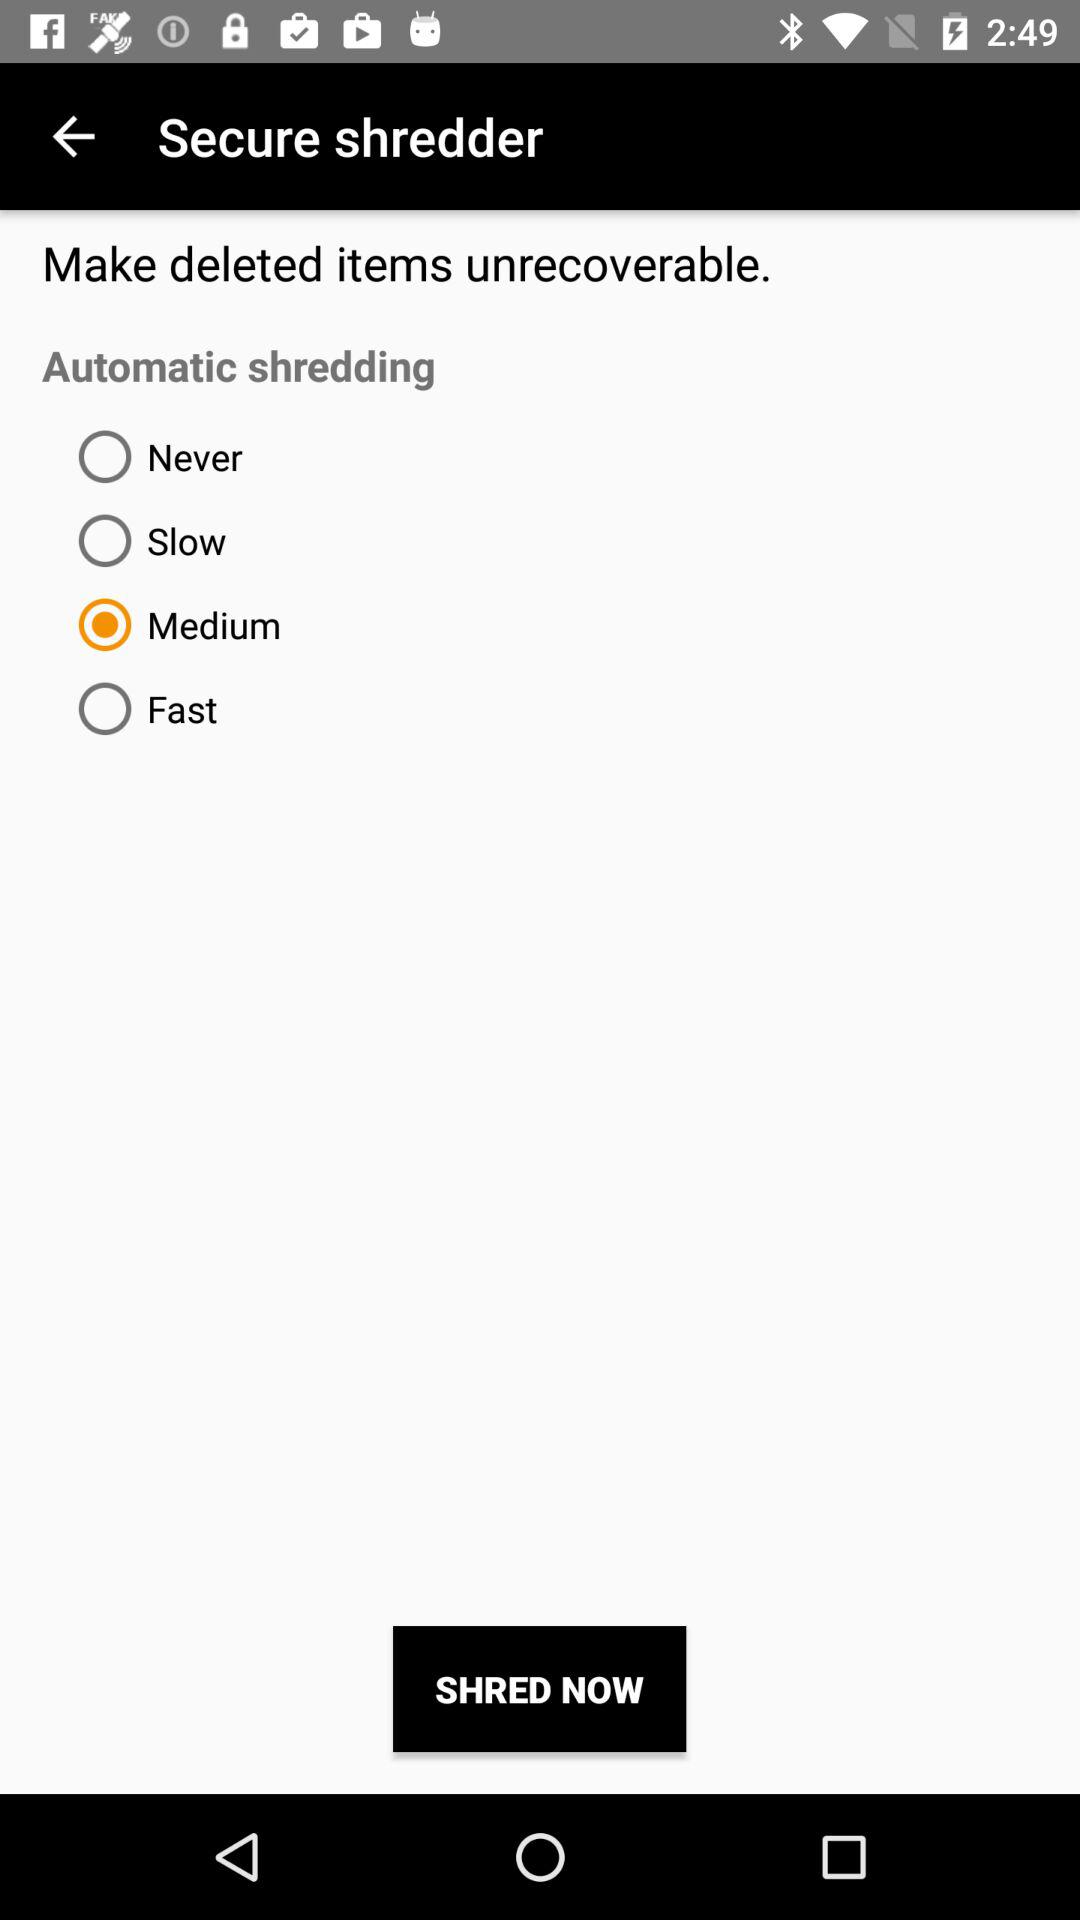  What do you see at coordinates (140, 708) in the screenshot?
I see `choose the item below medium icon` at bounding box center [140, 708].